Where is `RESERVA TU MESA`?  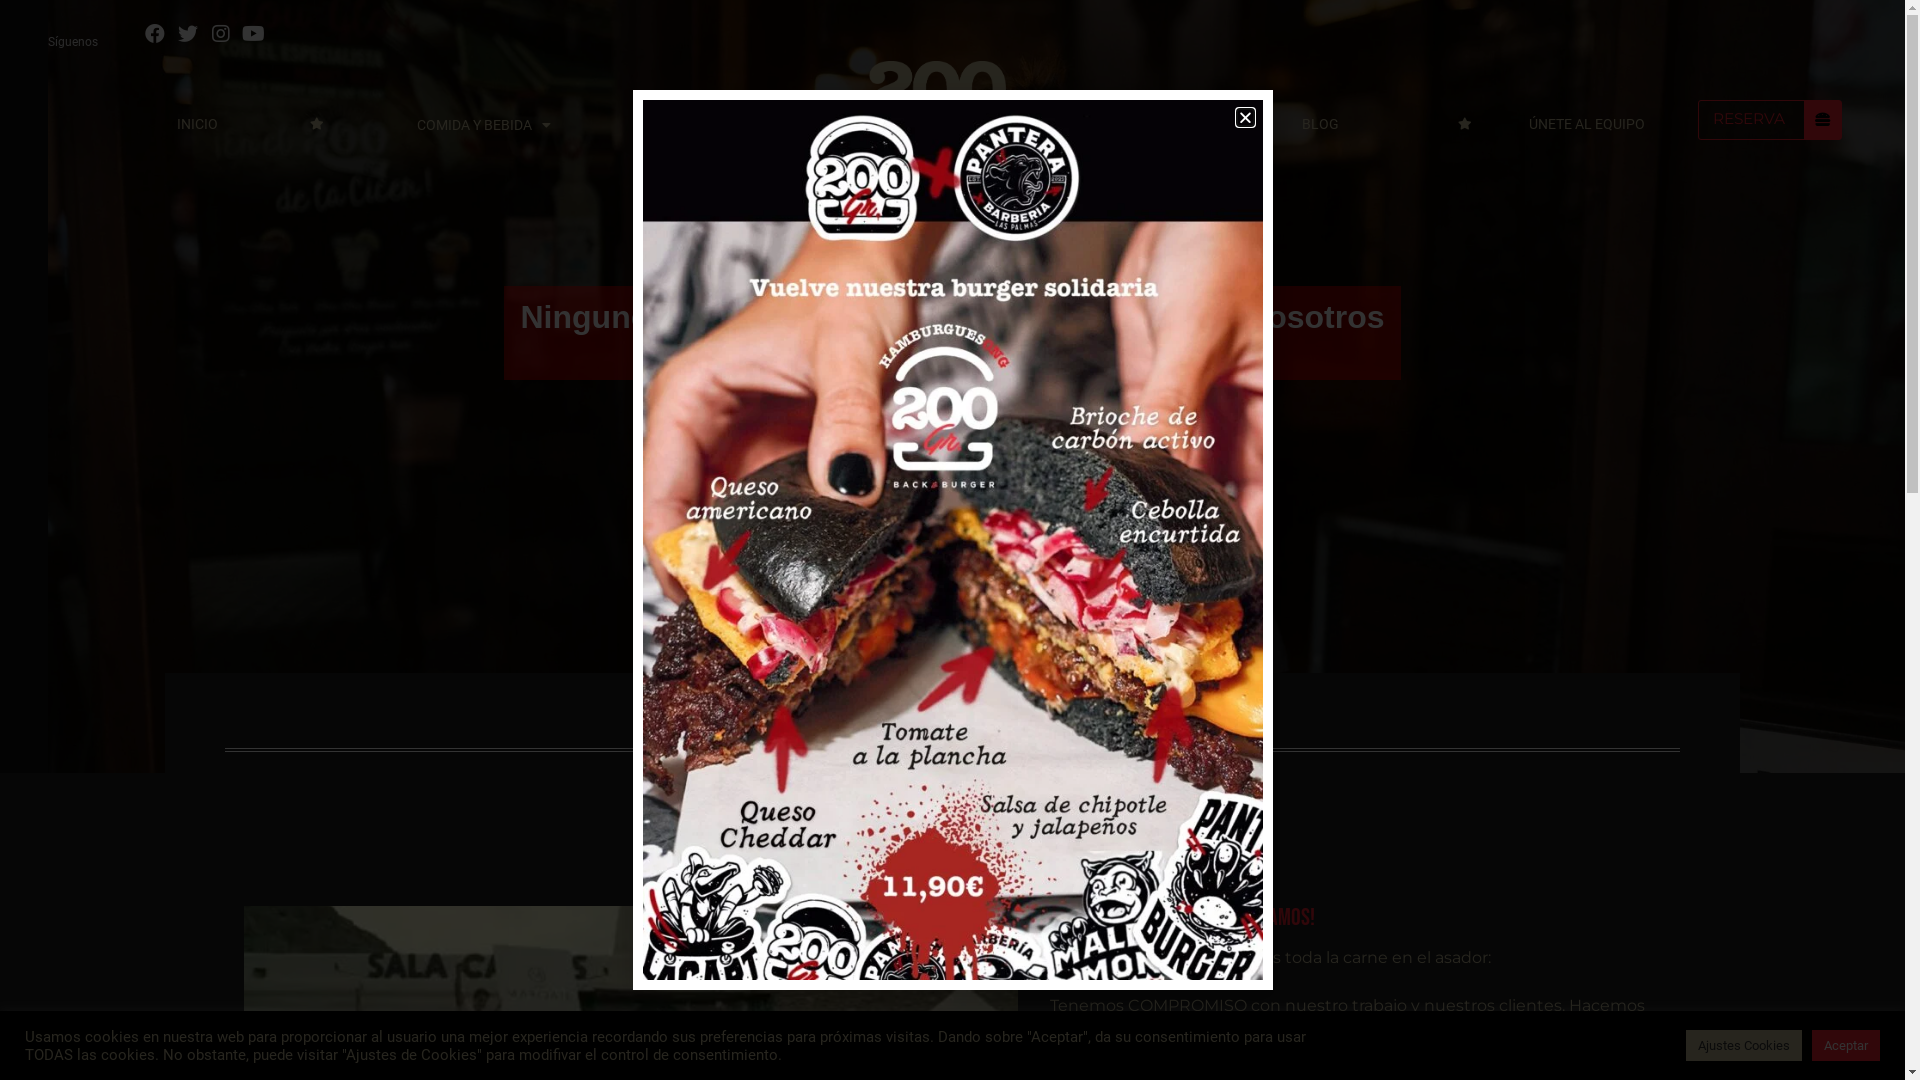
RESERVA TU MESA is located at coordinates (1746, 1058).